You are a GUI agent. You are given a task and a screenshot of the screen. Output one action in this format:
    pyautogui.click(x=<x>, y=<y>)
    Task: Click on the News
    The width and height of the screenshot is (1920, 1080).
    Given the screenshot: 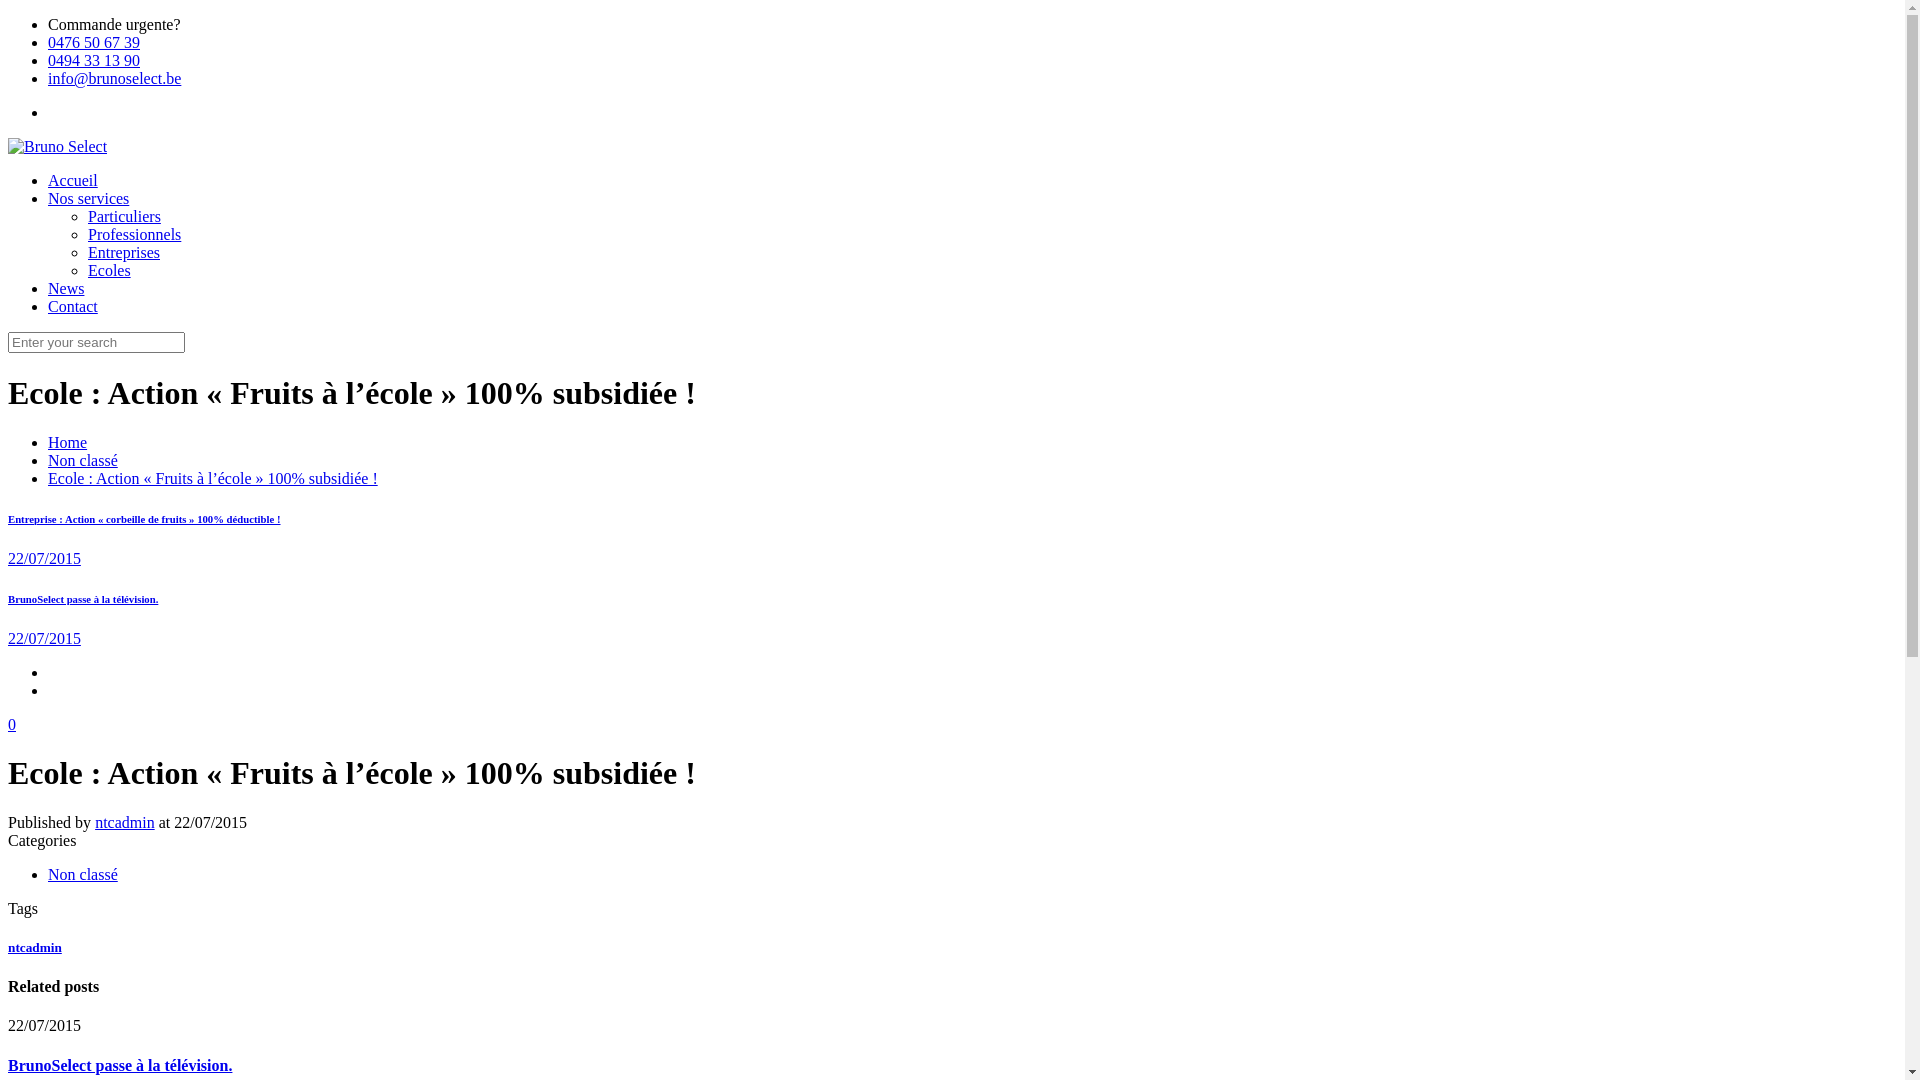 What is the action you would take?
    pyautogui.click(x=66, y=288)
    